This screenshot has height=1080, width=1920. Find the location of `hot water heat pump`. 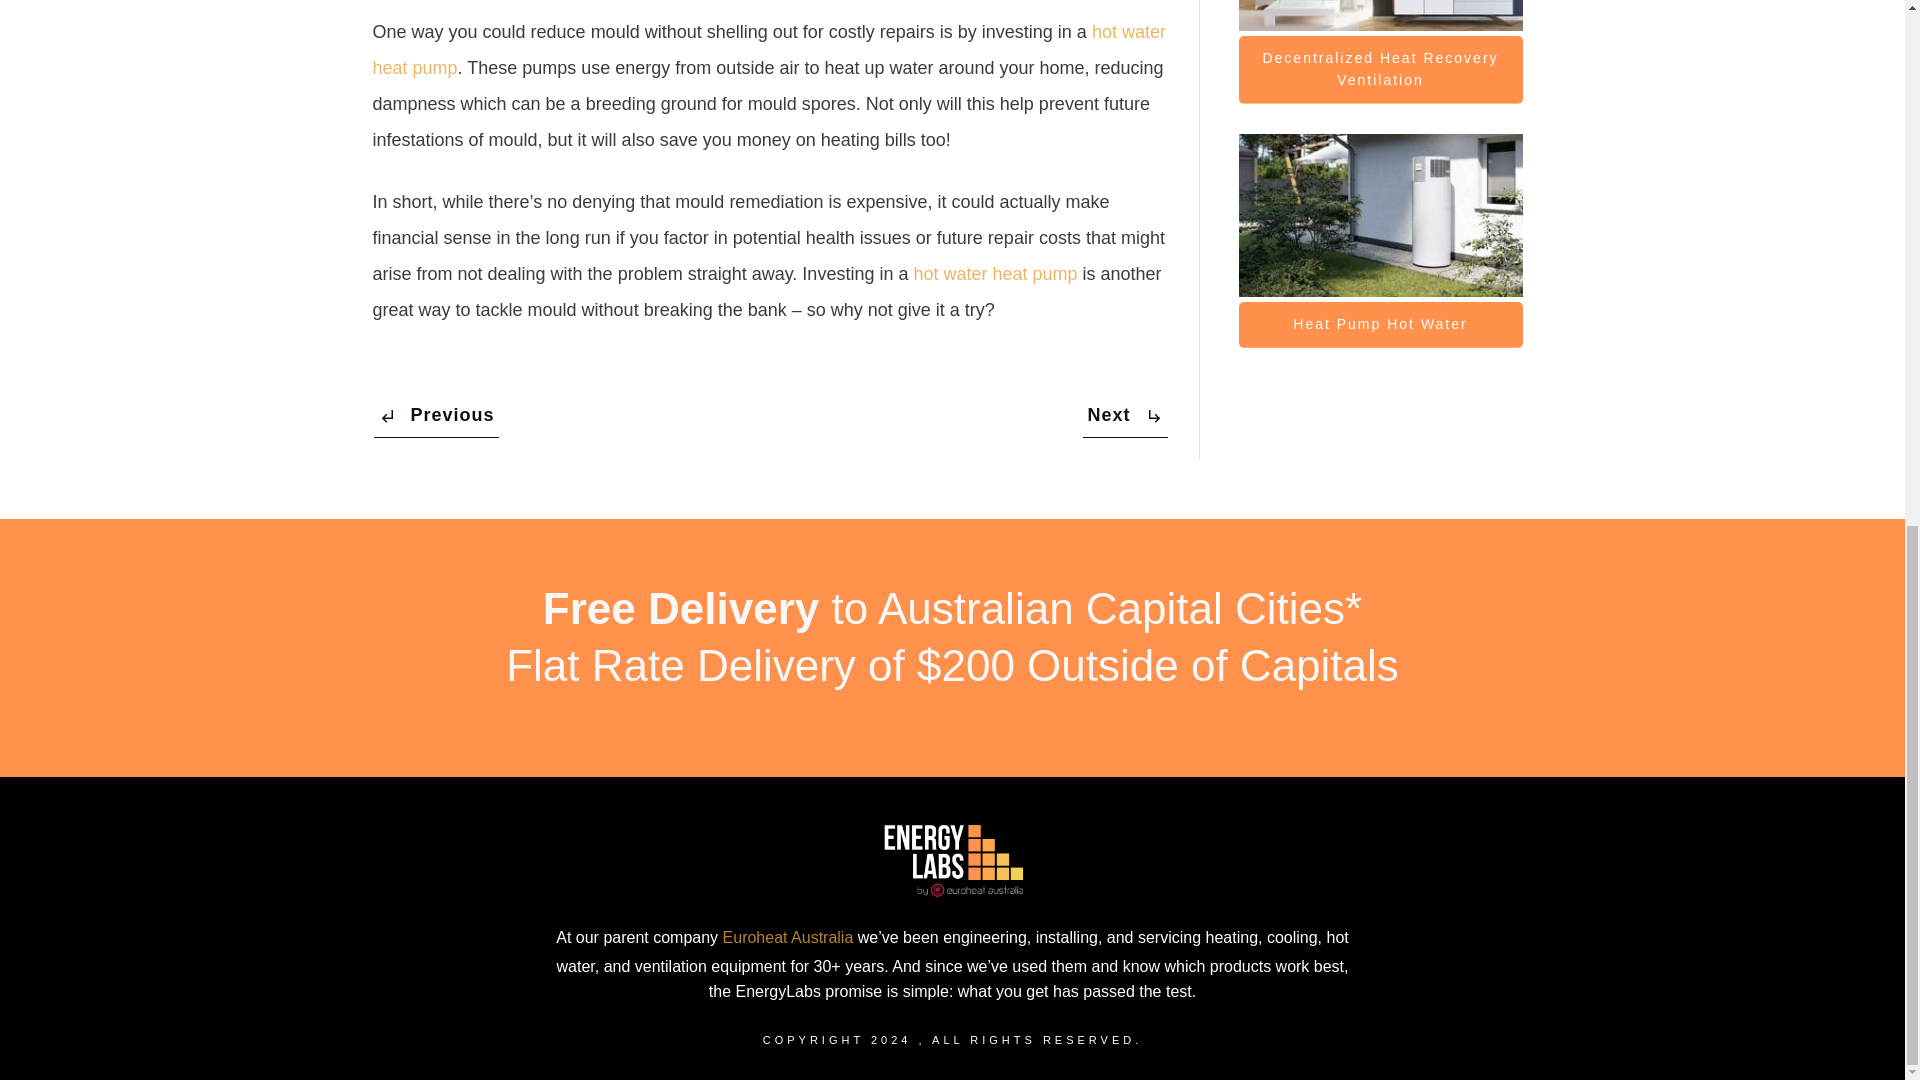

hot water heat pump is located at coordinates (768, 49).